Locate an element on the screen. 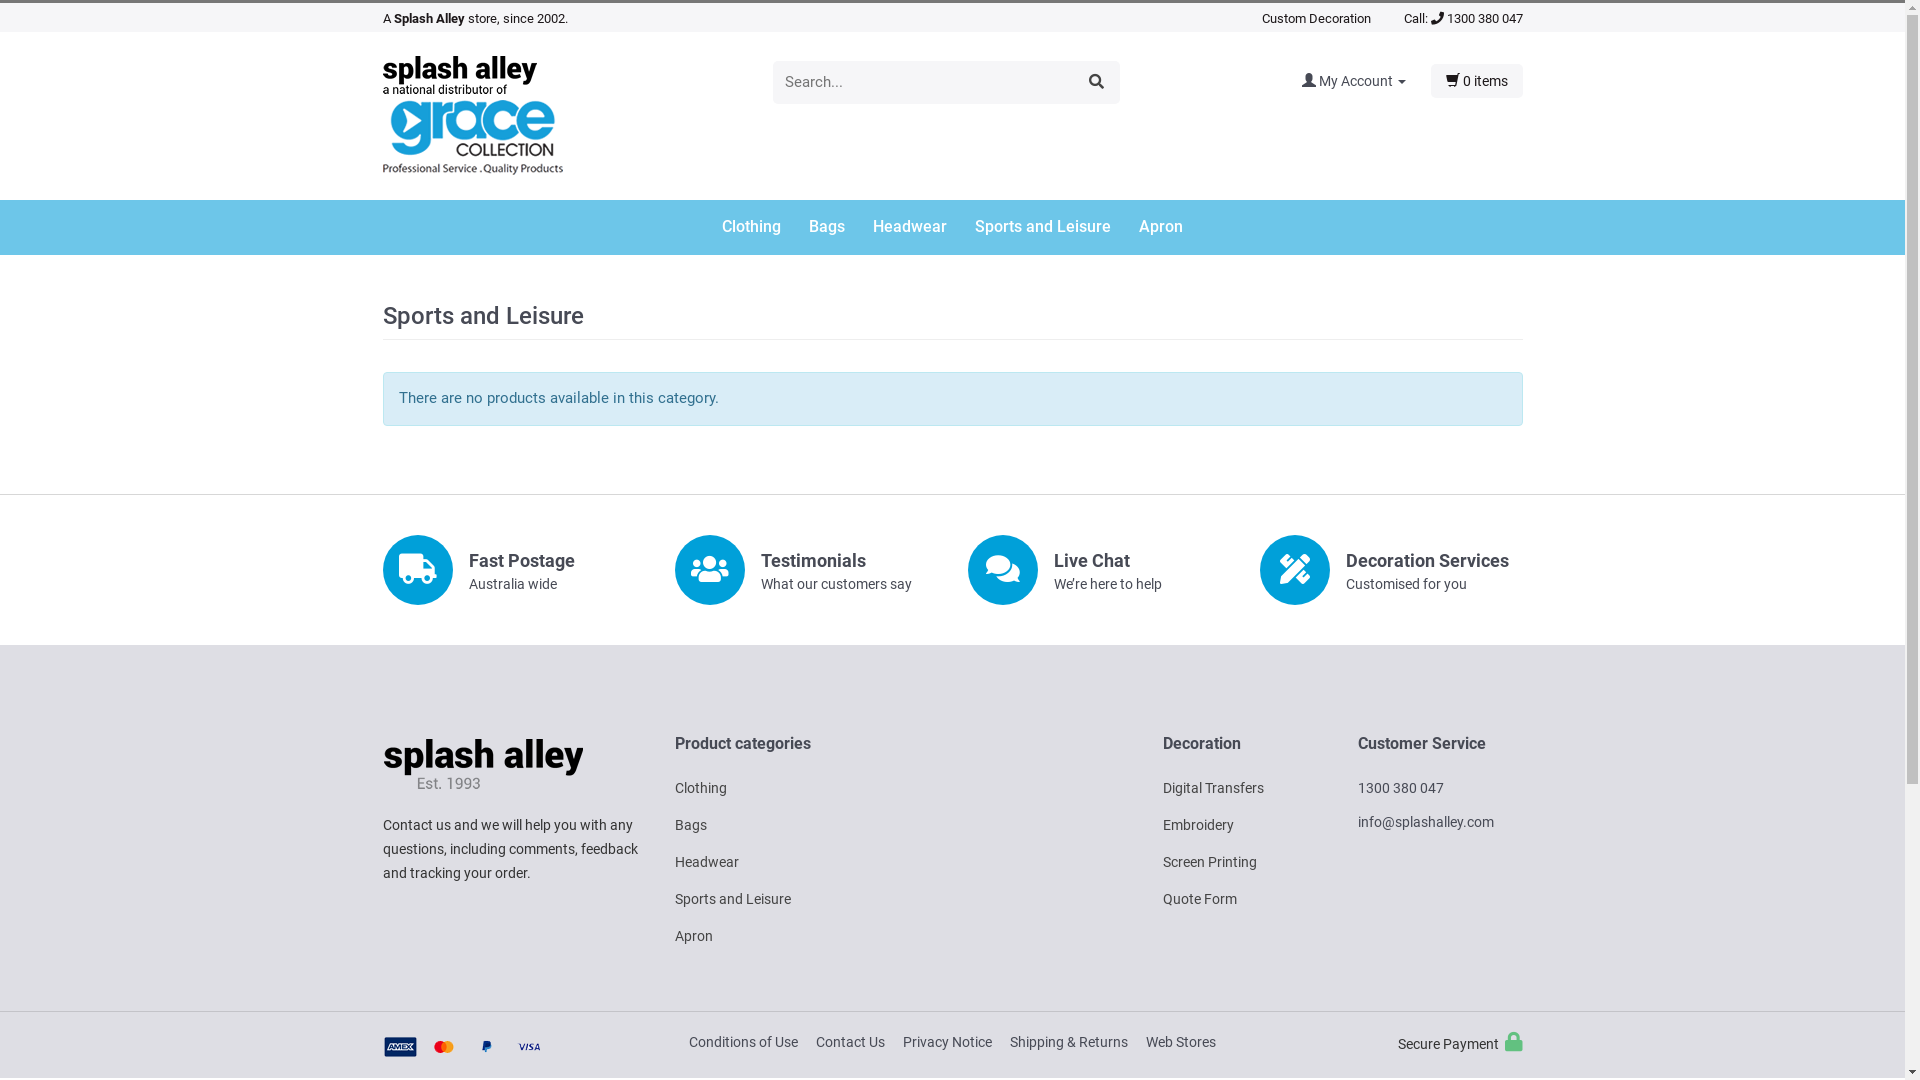 Image resolution: width=1920 pixels, height=1080 pixels. Embroidery is located at coordinates (1198, 825).